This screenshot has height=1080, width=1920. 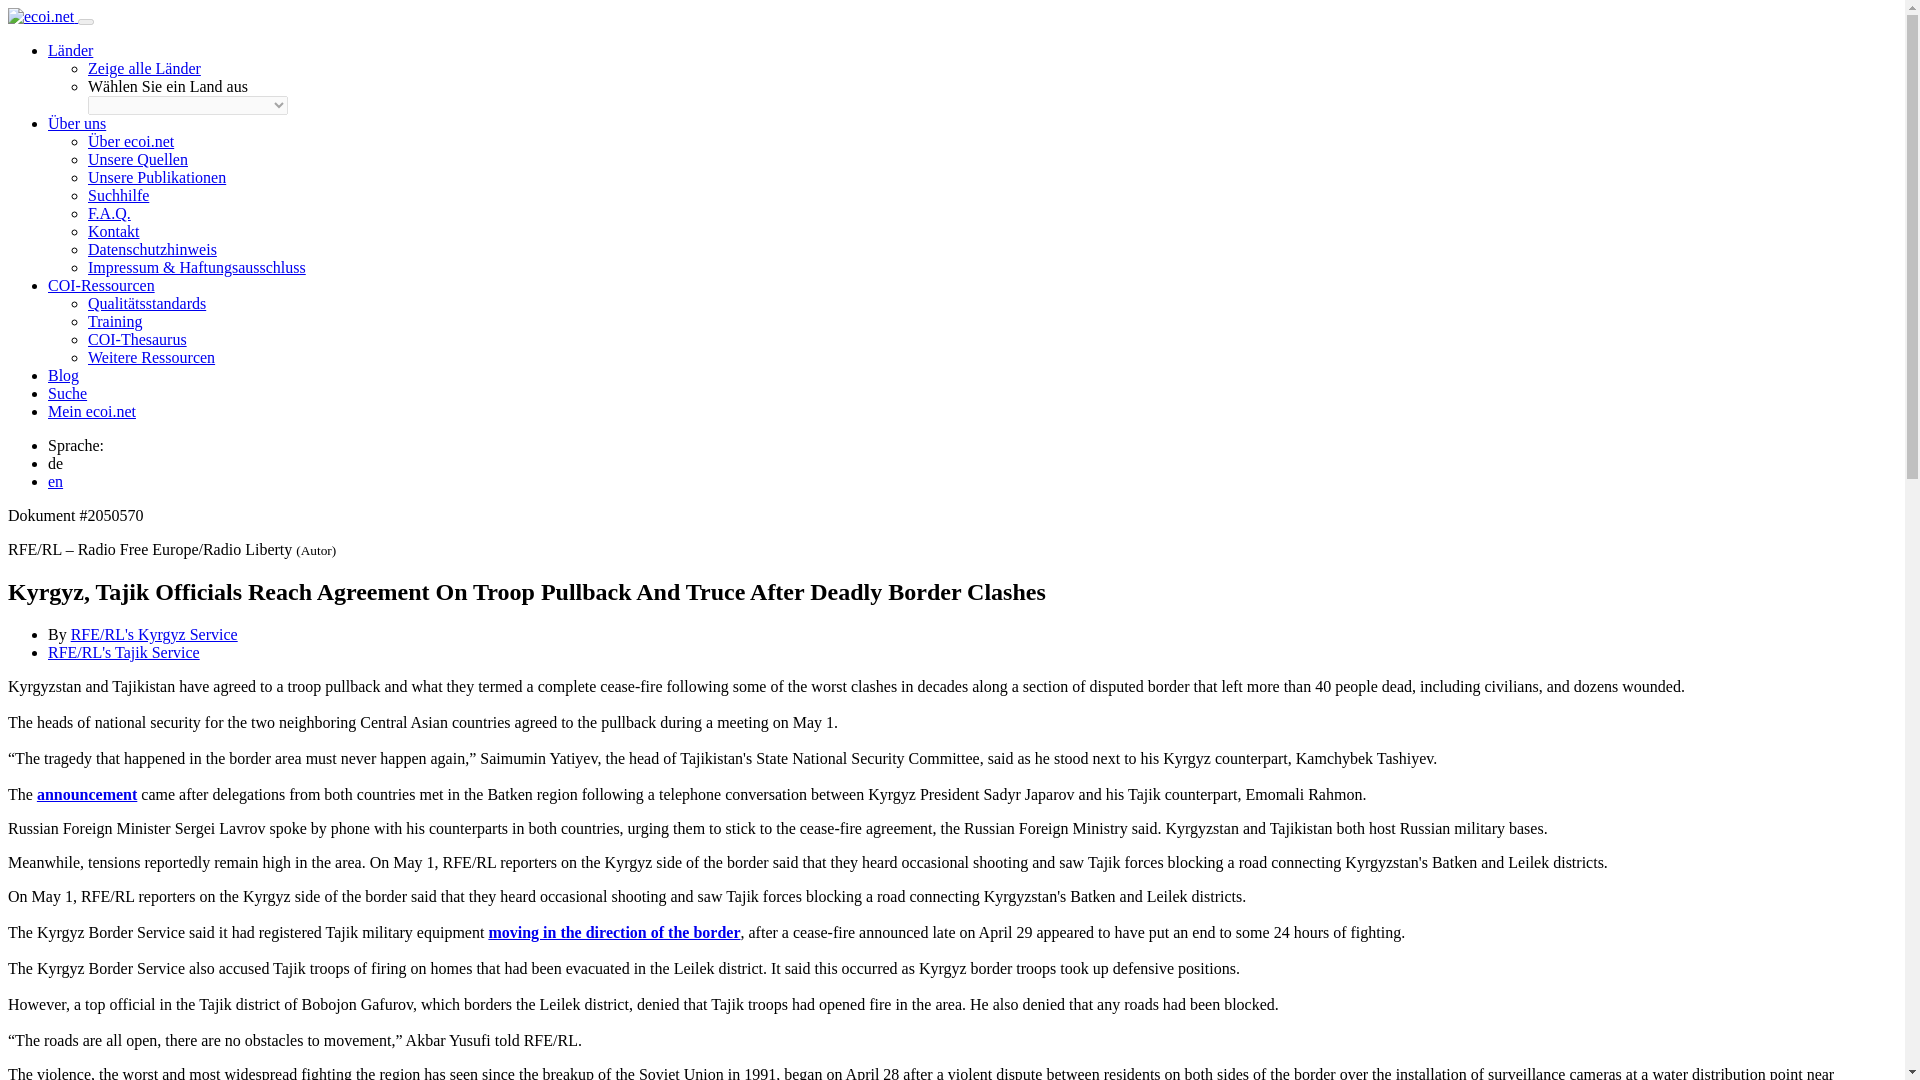 I want to click on Mein ecoi.net, so click(x=92, y=411).